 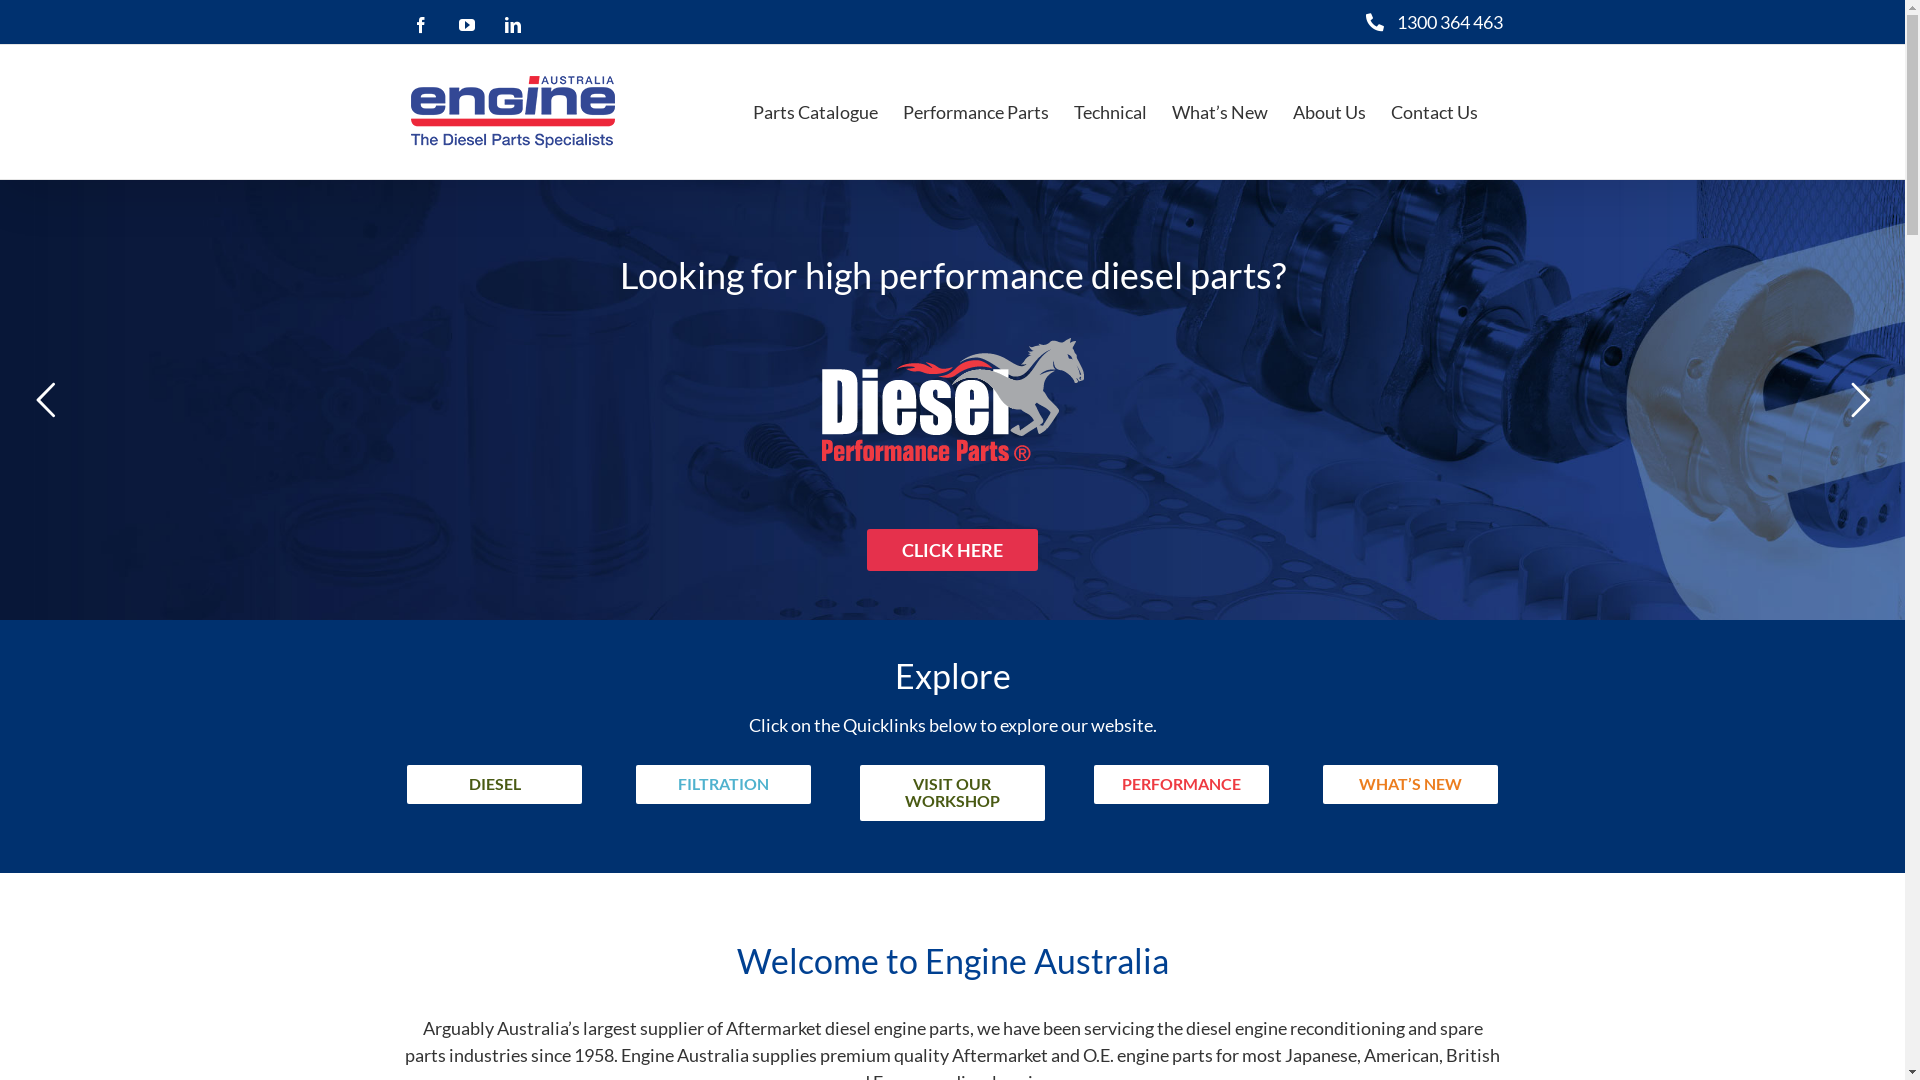 I want to click on About Us, so click(x=1328, y=112).